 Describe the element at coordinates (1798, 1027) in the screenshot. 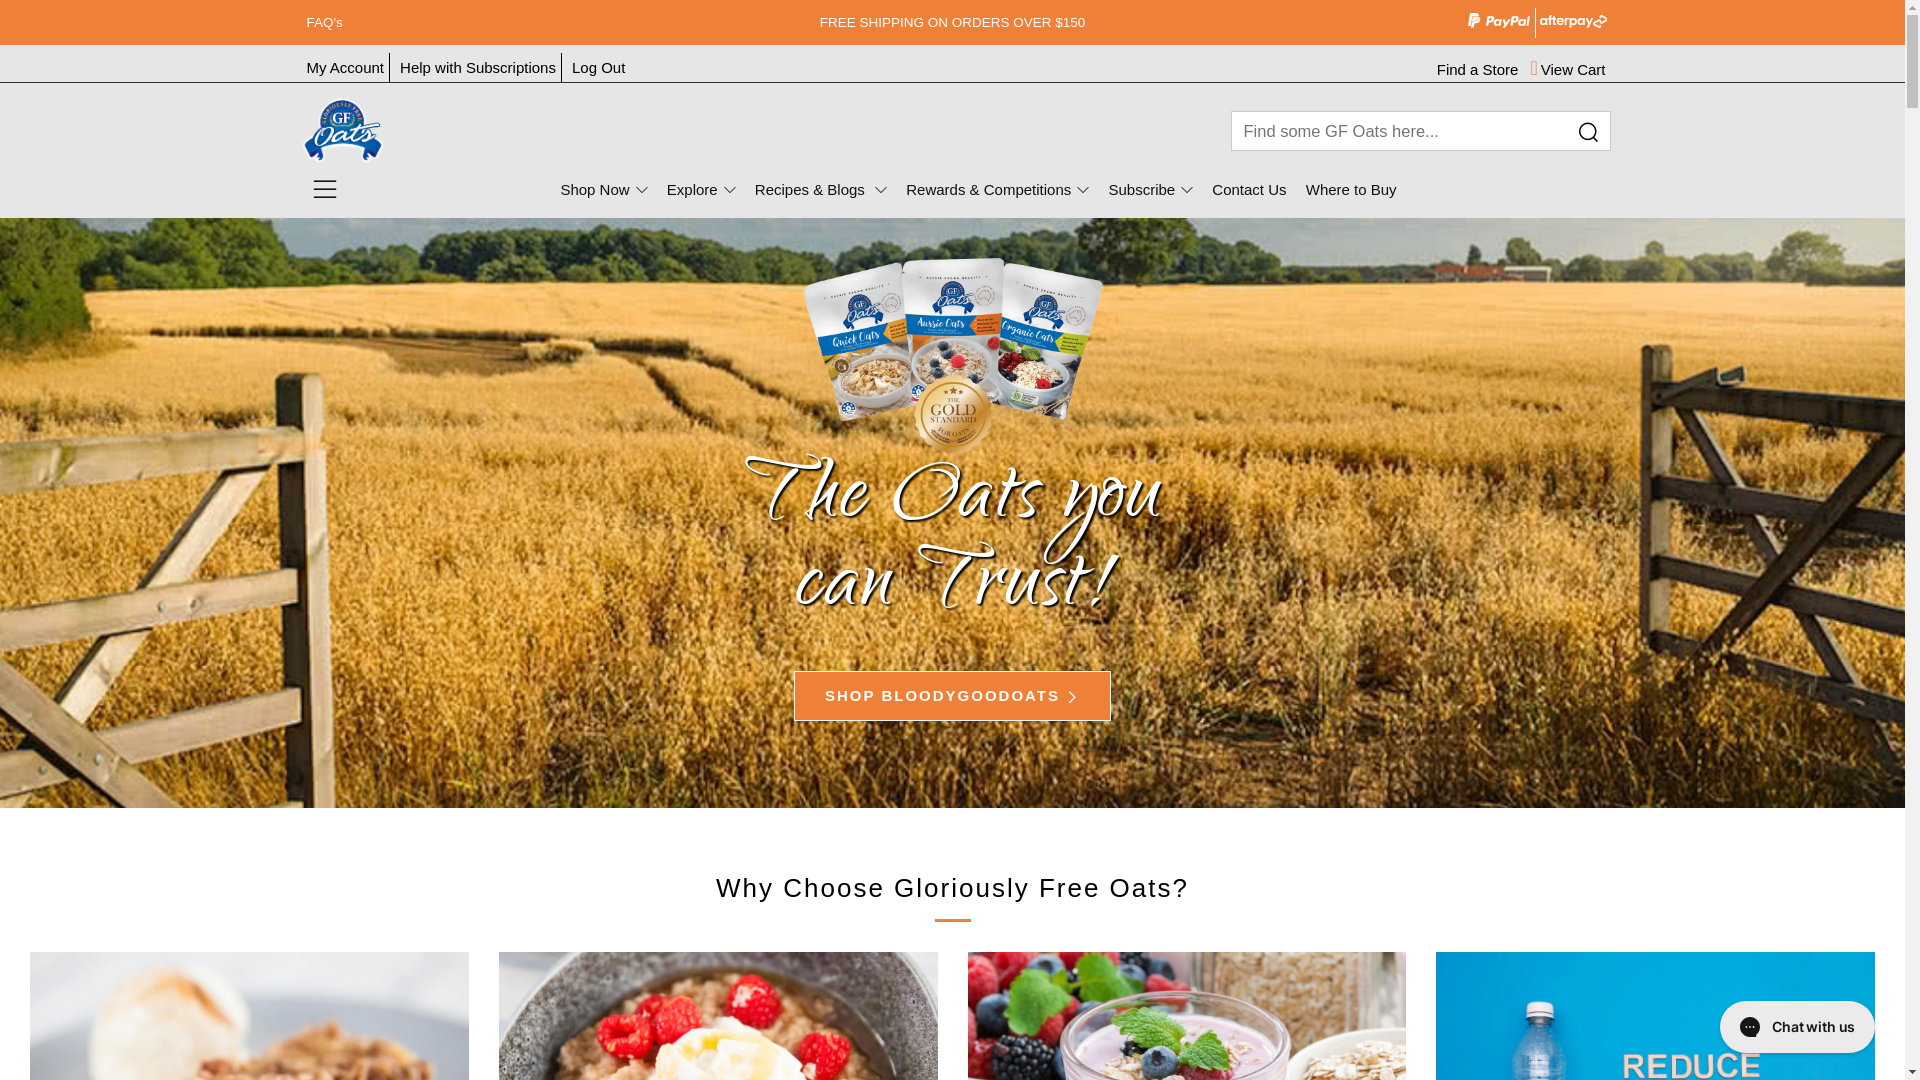

I see `Gorgias live chat messenger` at that location.